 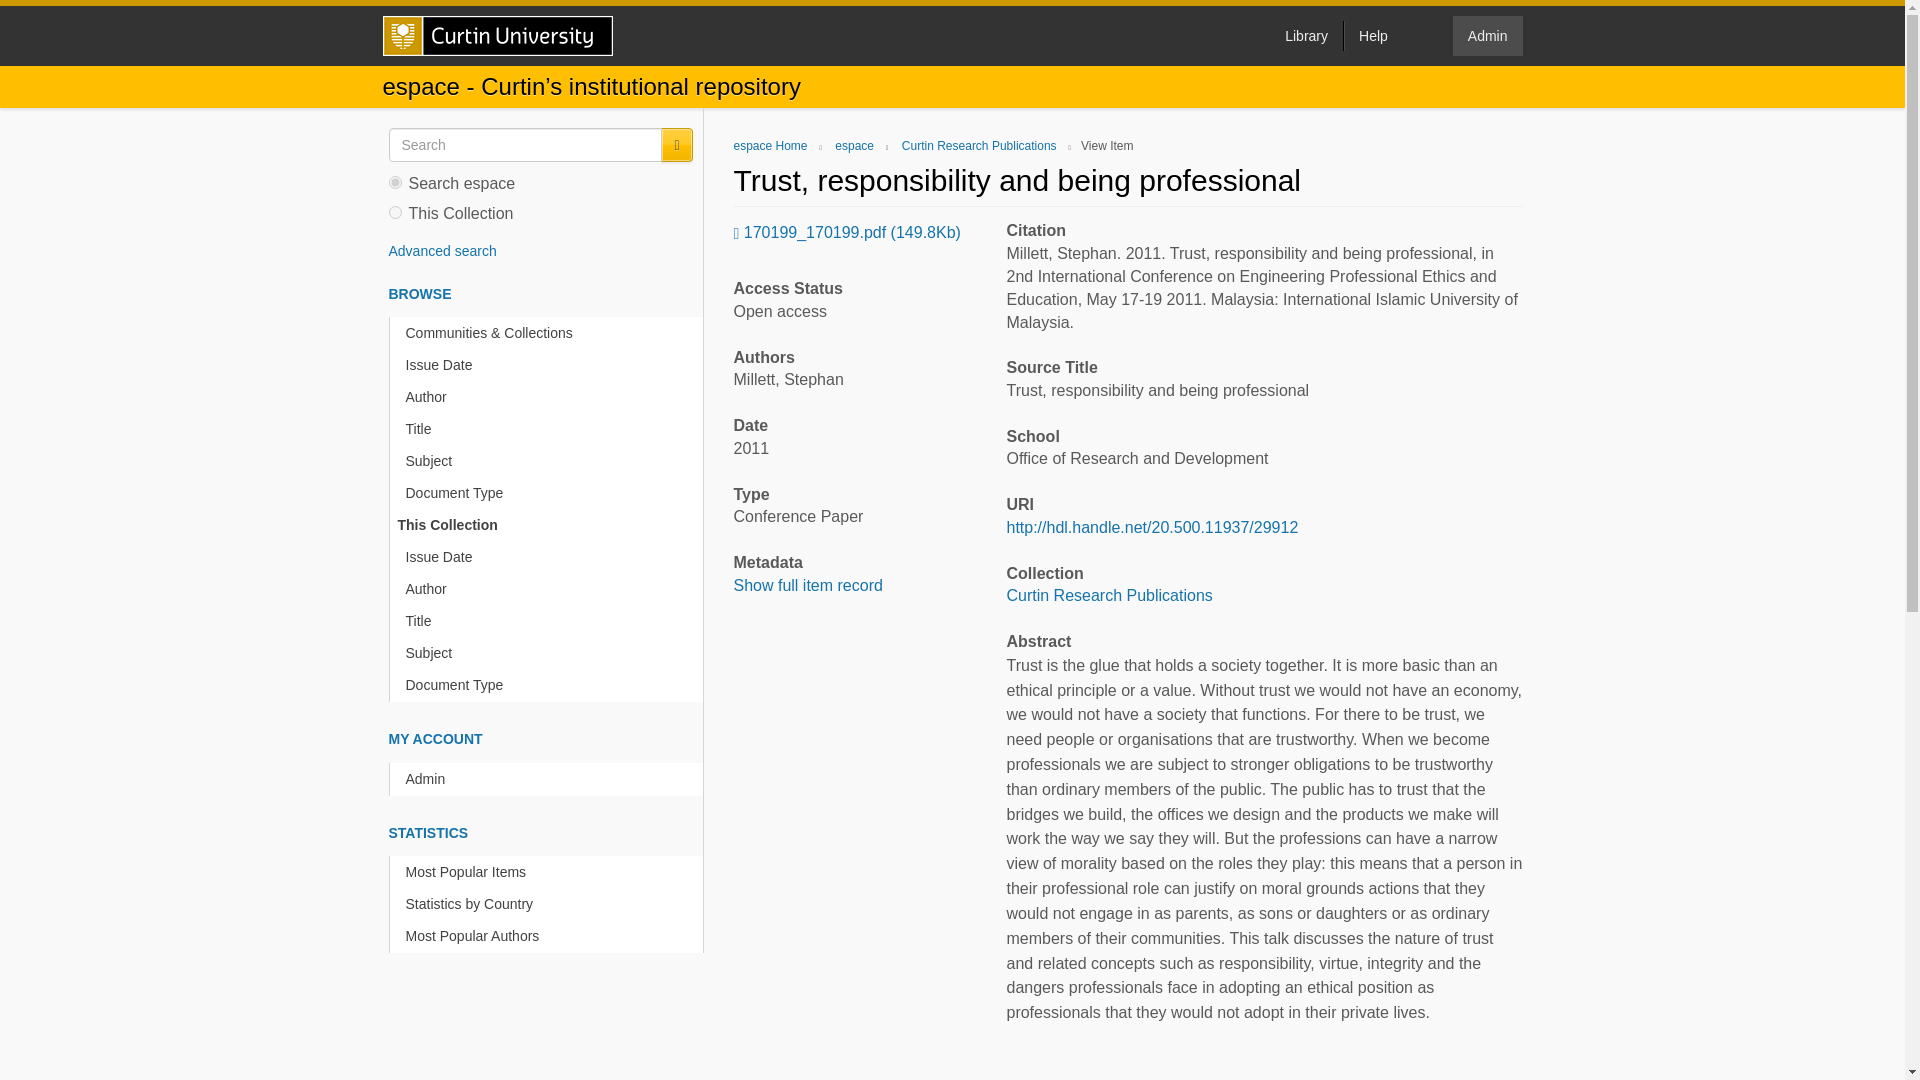 What do you see at coordinates (550, 872) in the screenshot?
I see `Most Popular Items` at bounding box center [550, 872].